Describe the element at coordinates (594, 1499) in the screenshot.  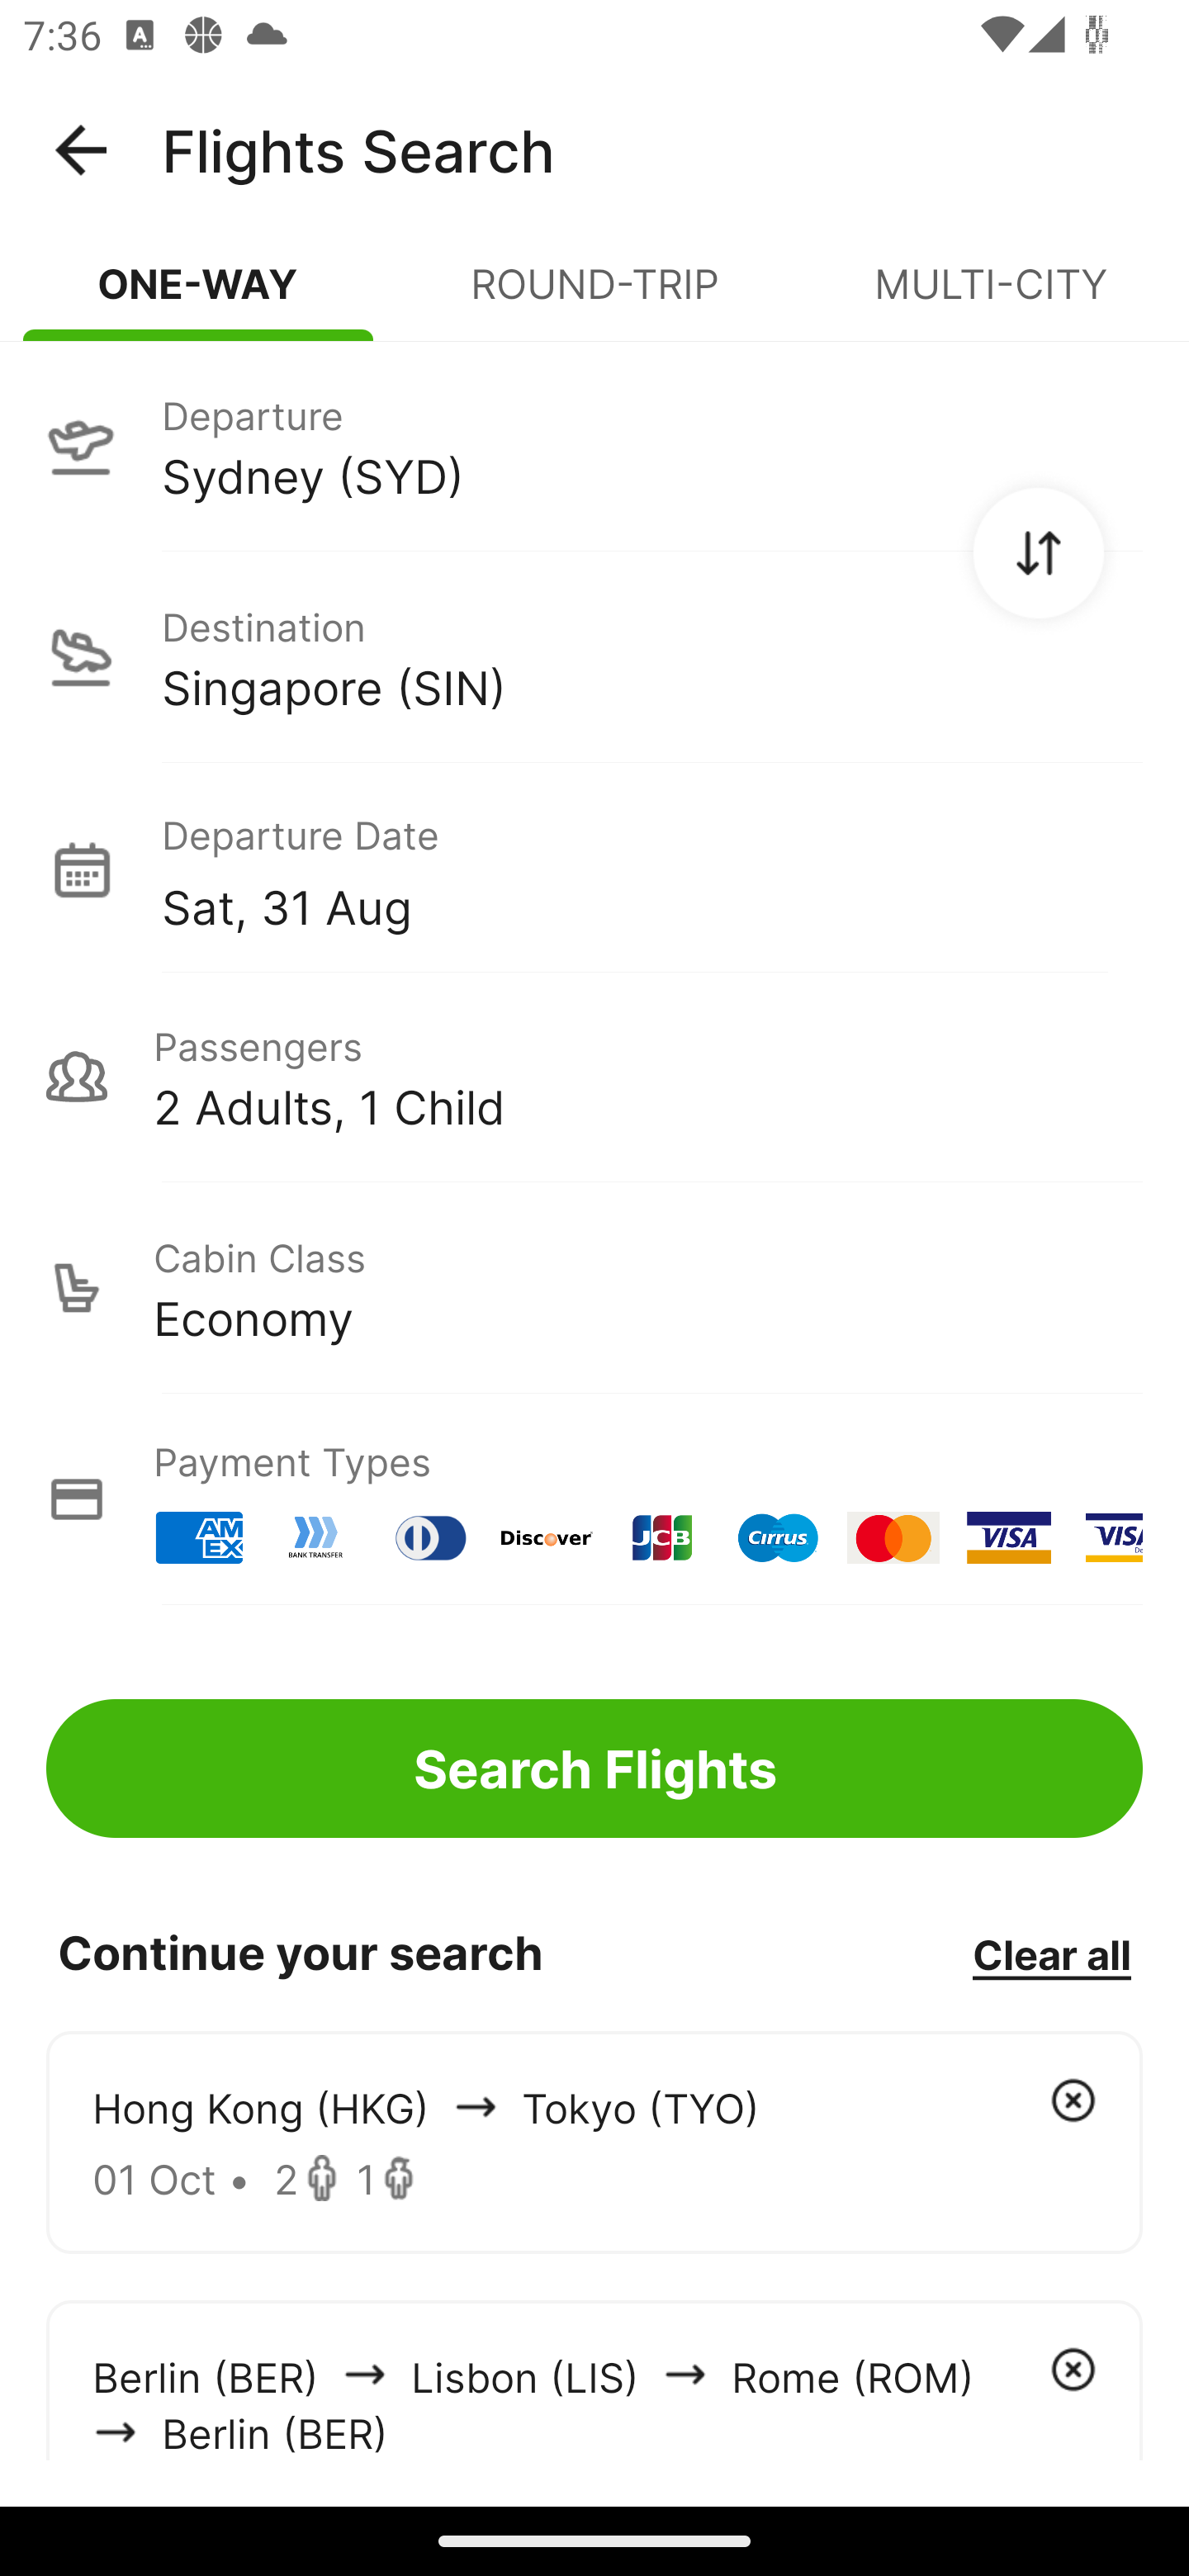
I see `Payment Types` at that location.